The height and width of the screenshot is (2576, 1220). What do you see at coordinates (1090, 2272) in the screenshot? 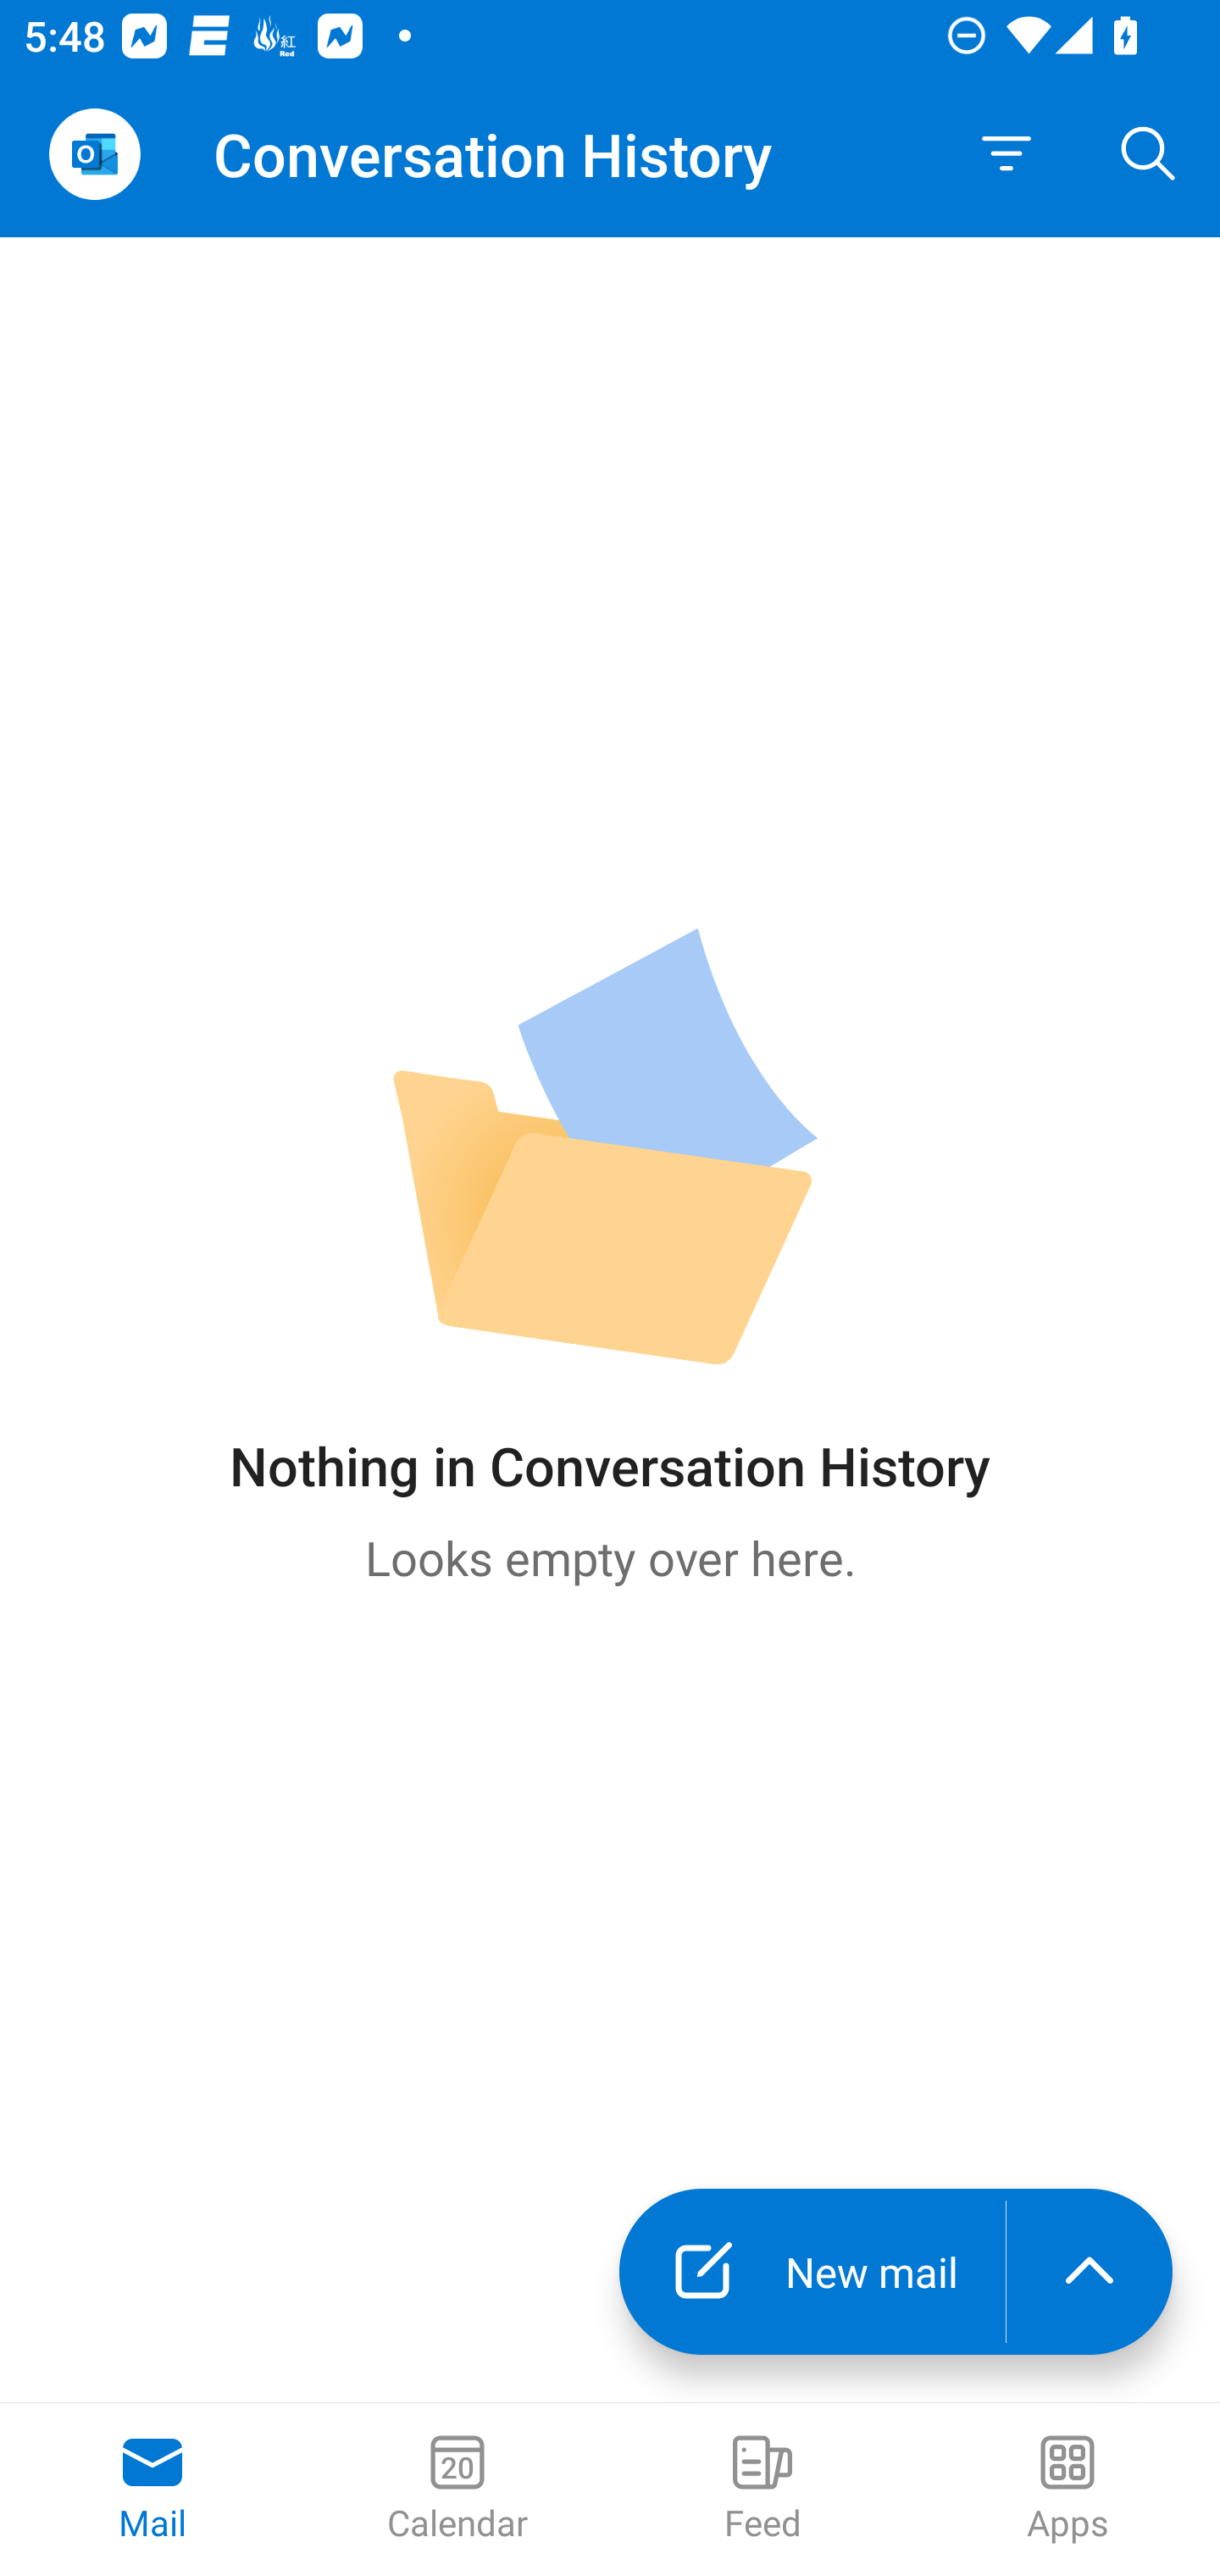
I see `launch the extended action menu` at bounding box center [1090, 2272].